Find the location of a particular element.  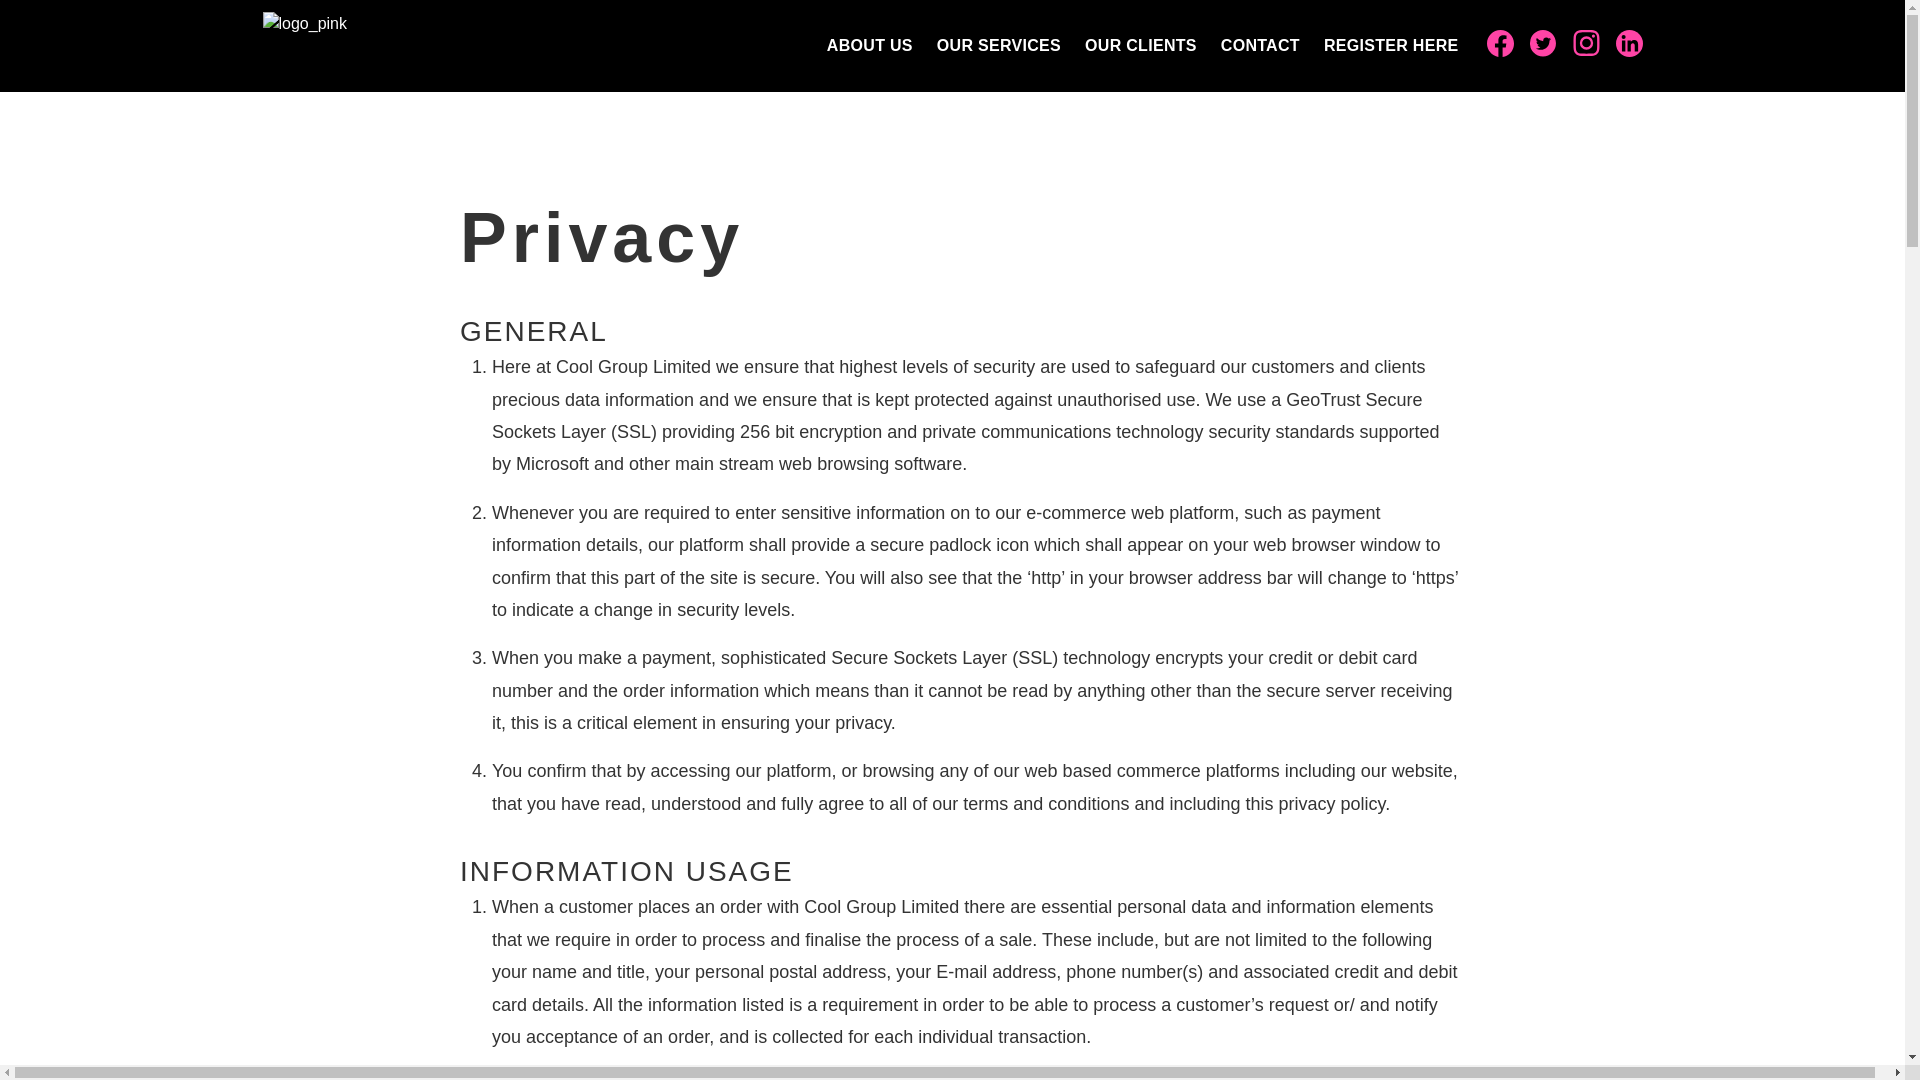

ABOUT US is located at coordinates (870, 46).